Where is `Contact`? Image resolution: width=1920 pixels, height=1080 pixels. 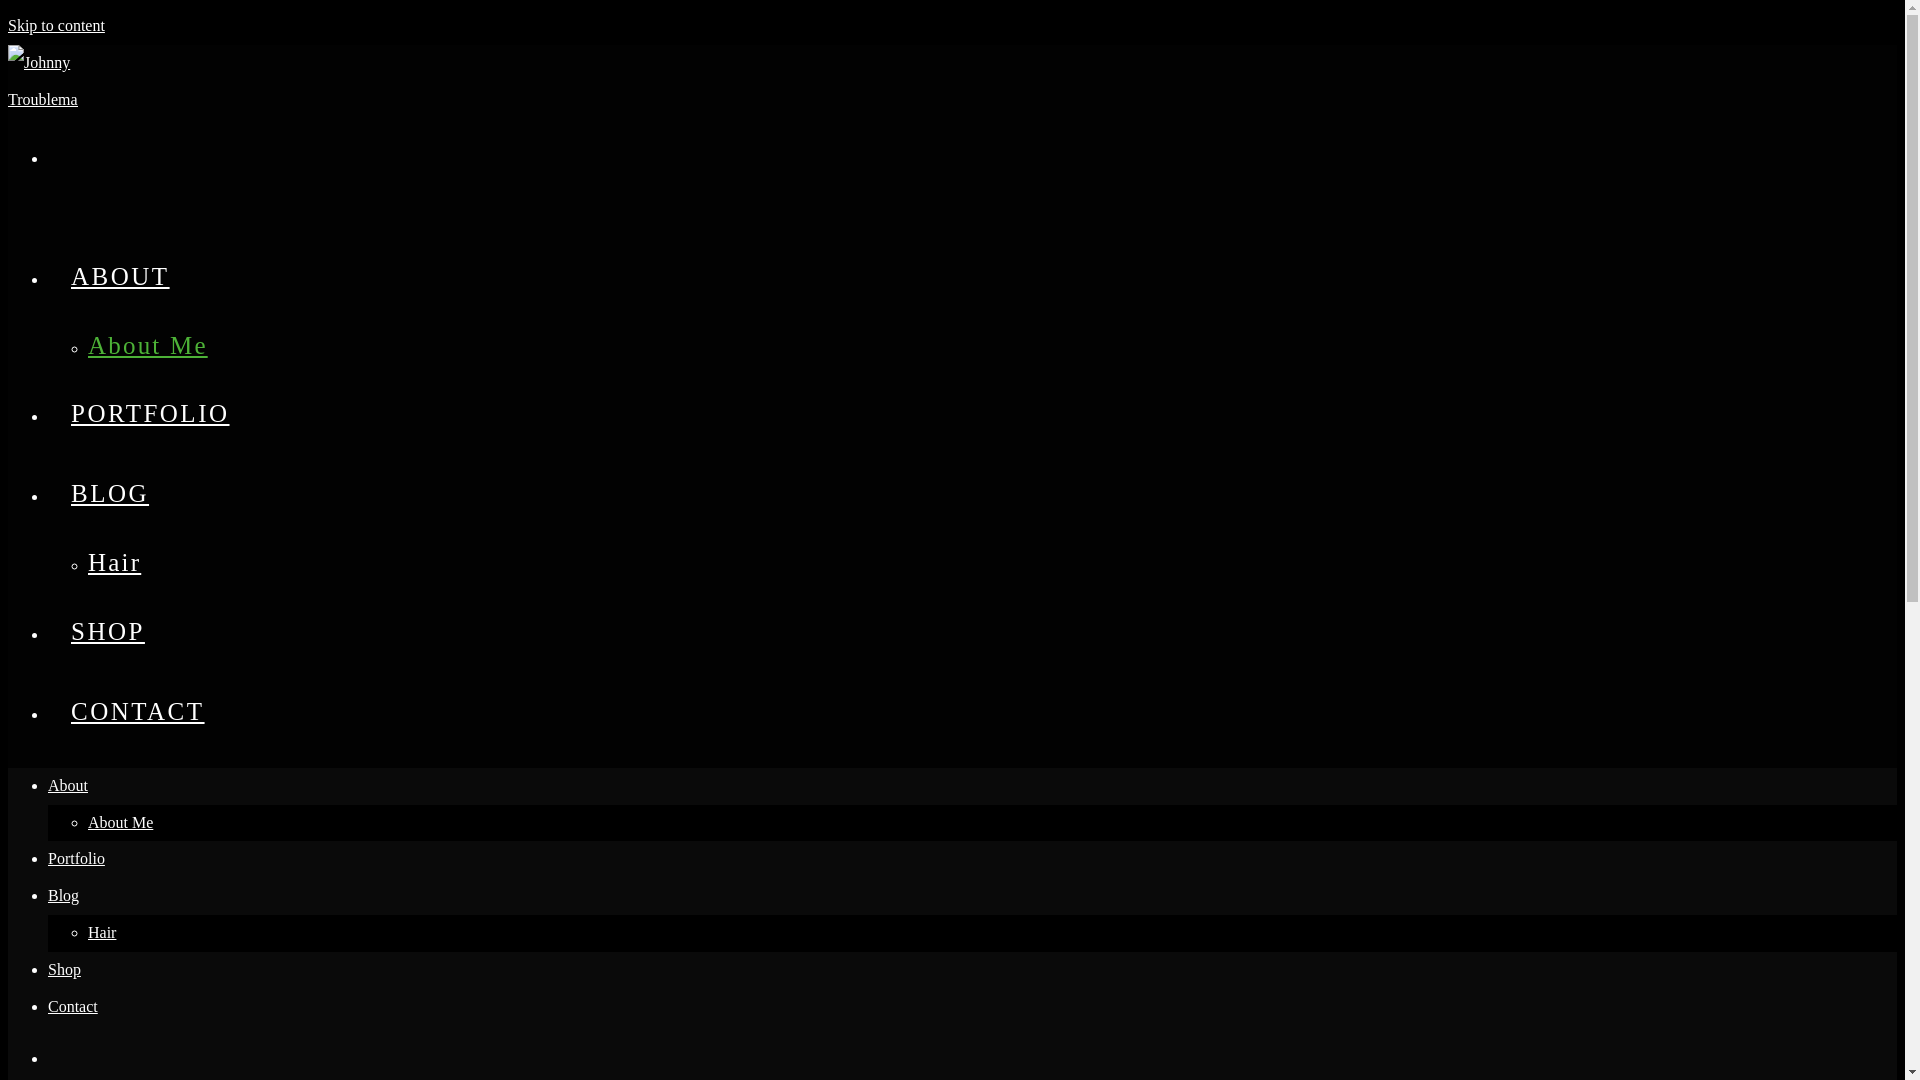 Contact is located at coordinates (72, 1006).